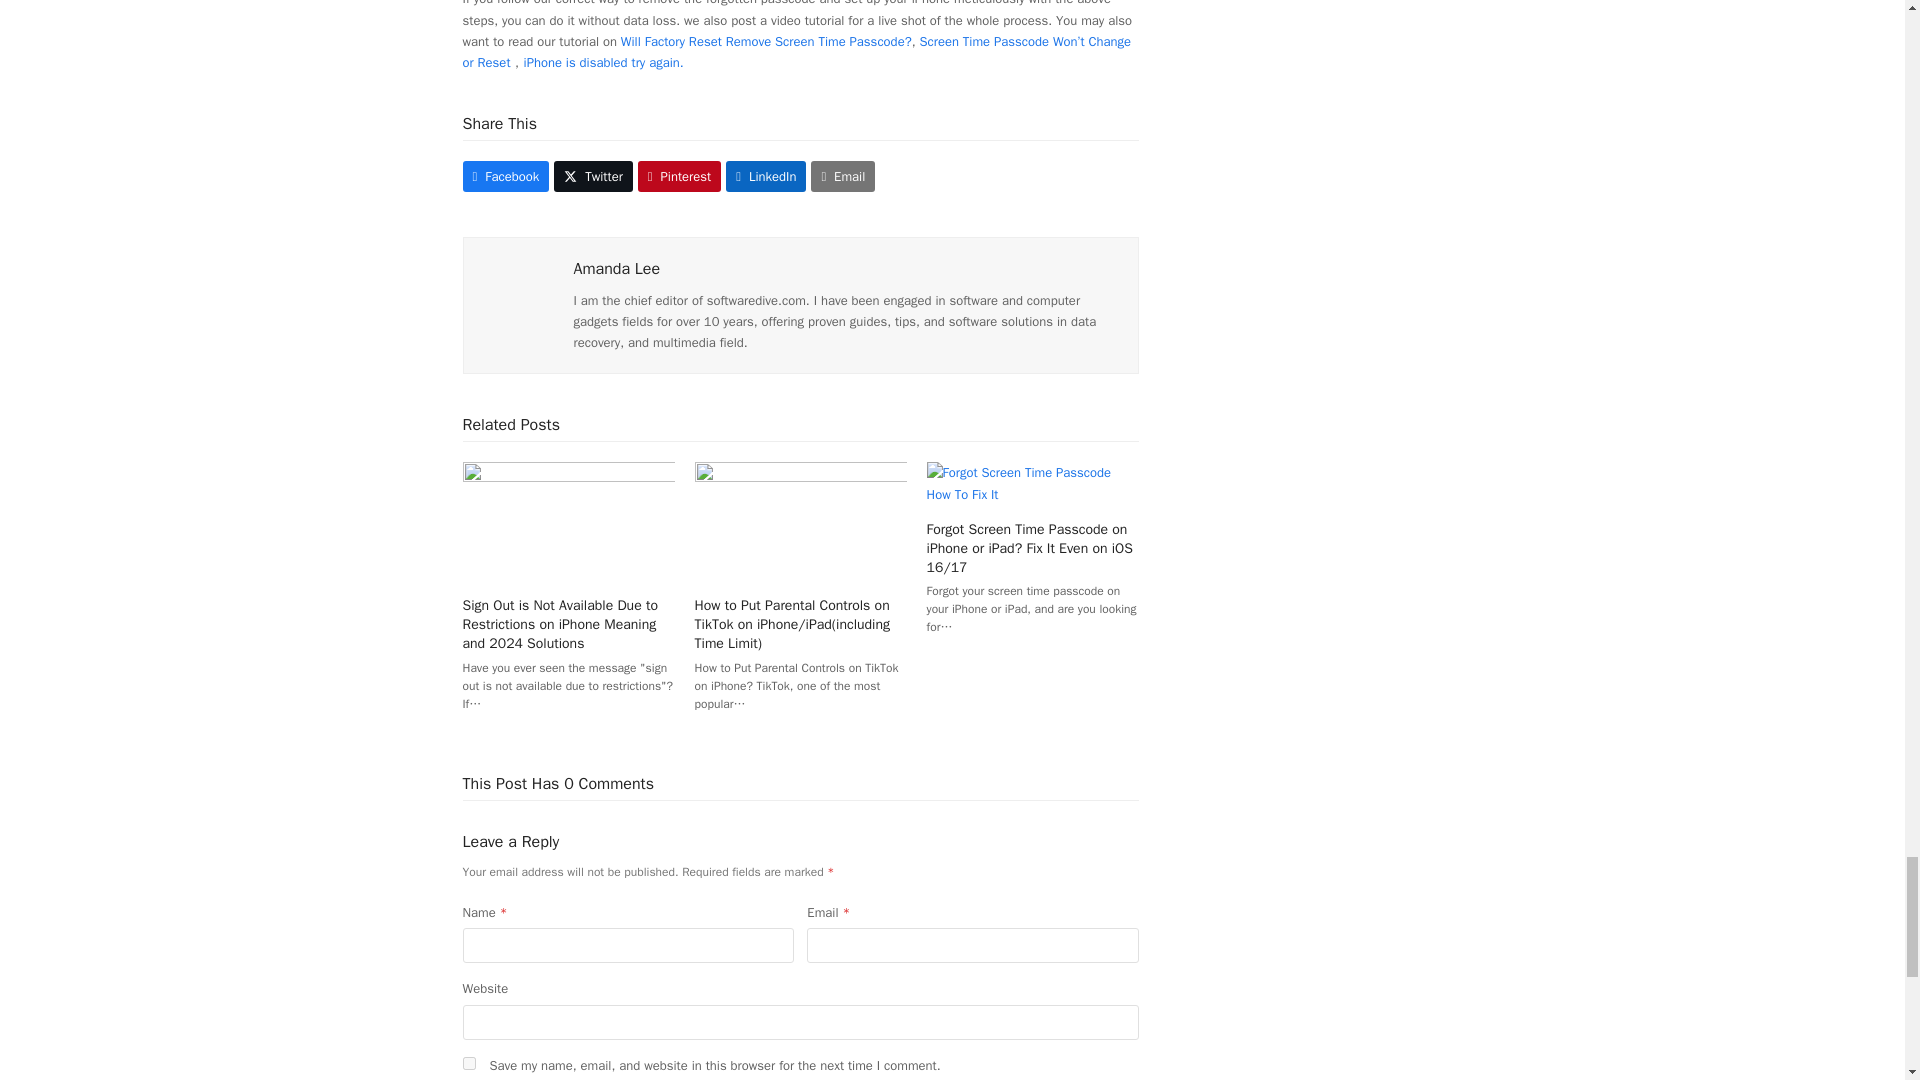 Image resolution: width=1920 pixels, height=1080 pixels. Describe the element at coordinates (766, 176) in the screenshot. I see `LinkedIn` at that location.